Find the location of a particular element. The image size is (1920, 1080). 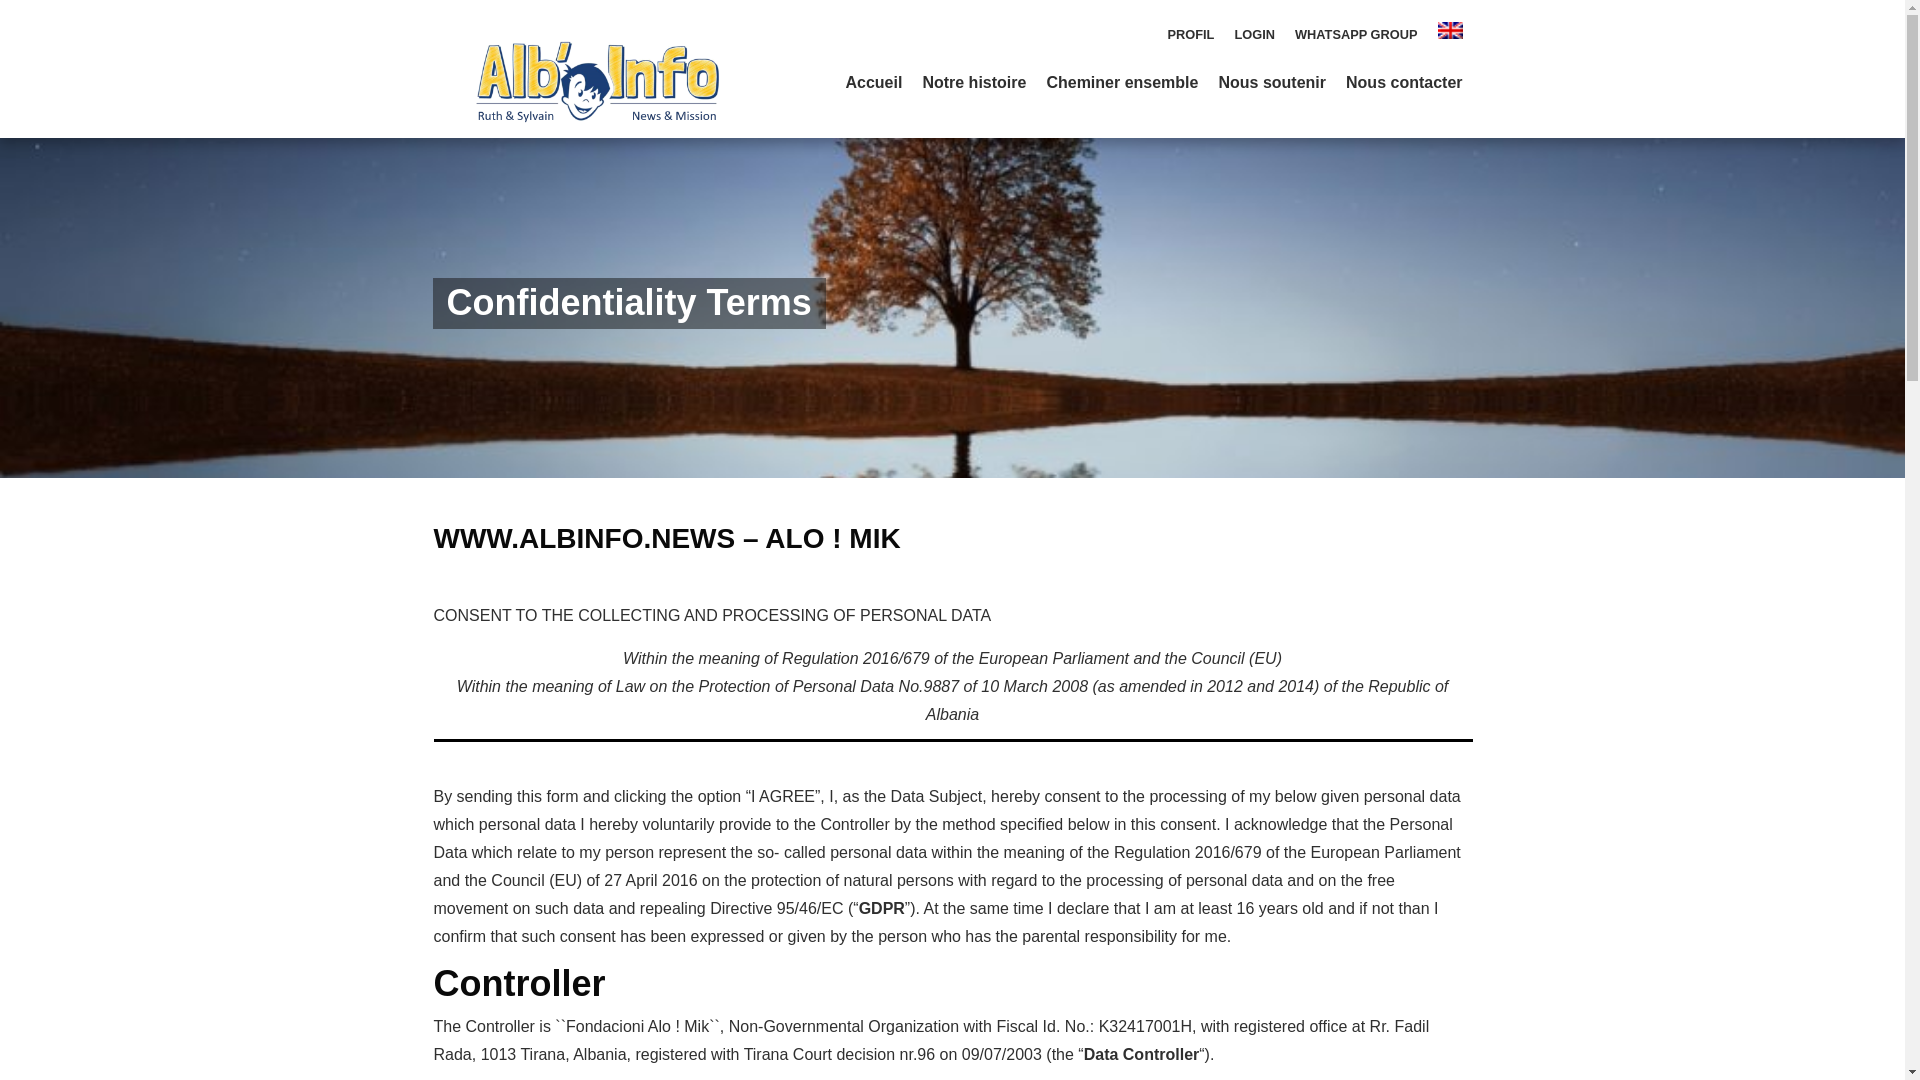

Nous contacter is located at coordinates (1403, 82).